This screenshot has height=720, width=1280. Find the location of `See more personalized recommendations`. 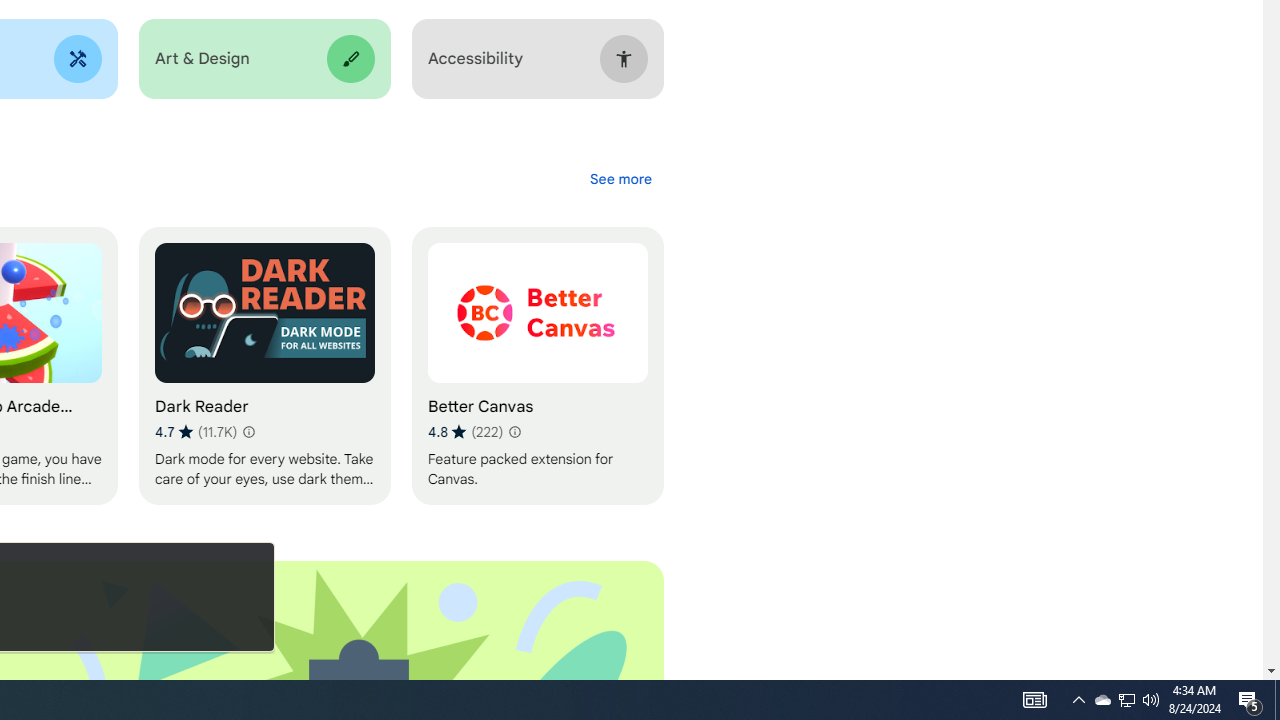

See more personalized recommendations is located at coordinates (620, 178).